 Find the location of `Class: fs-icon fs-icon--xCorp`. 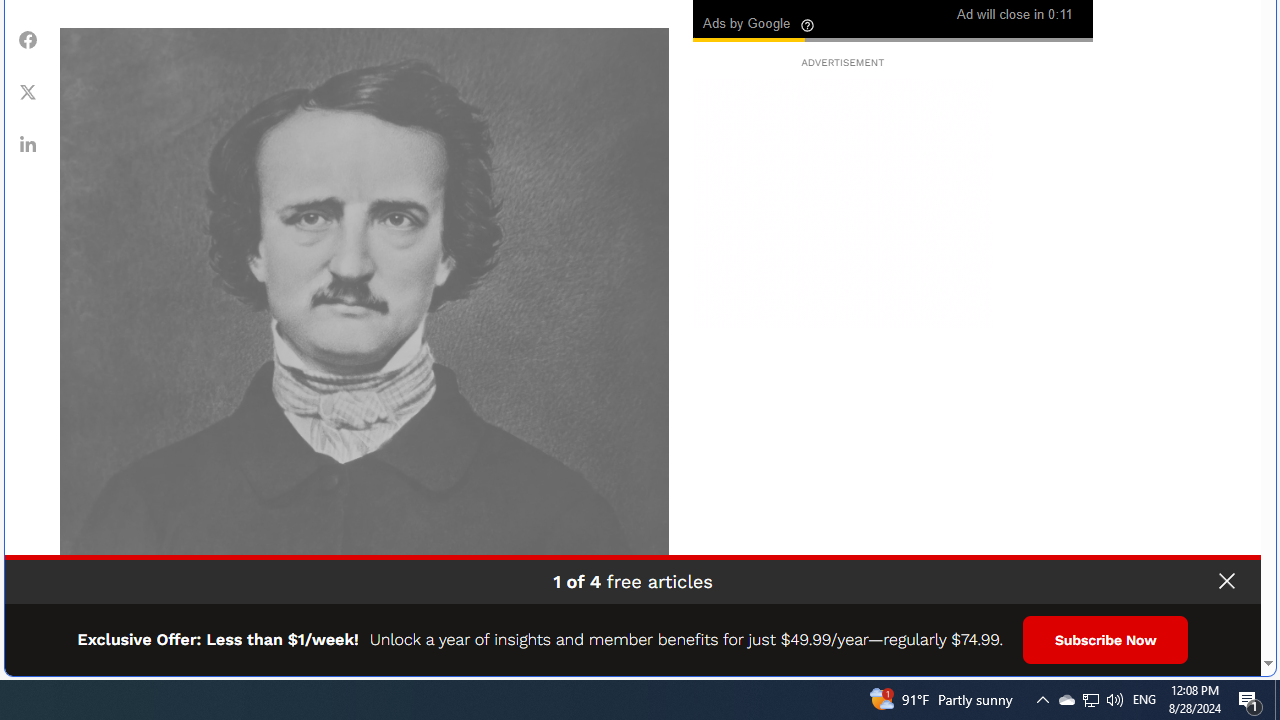

Class: fs-icon fs-icon--xCorp is located at coordinates (28, 91).